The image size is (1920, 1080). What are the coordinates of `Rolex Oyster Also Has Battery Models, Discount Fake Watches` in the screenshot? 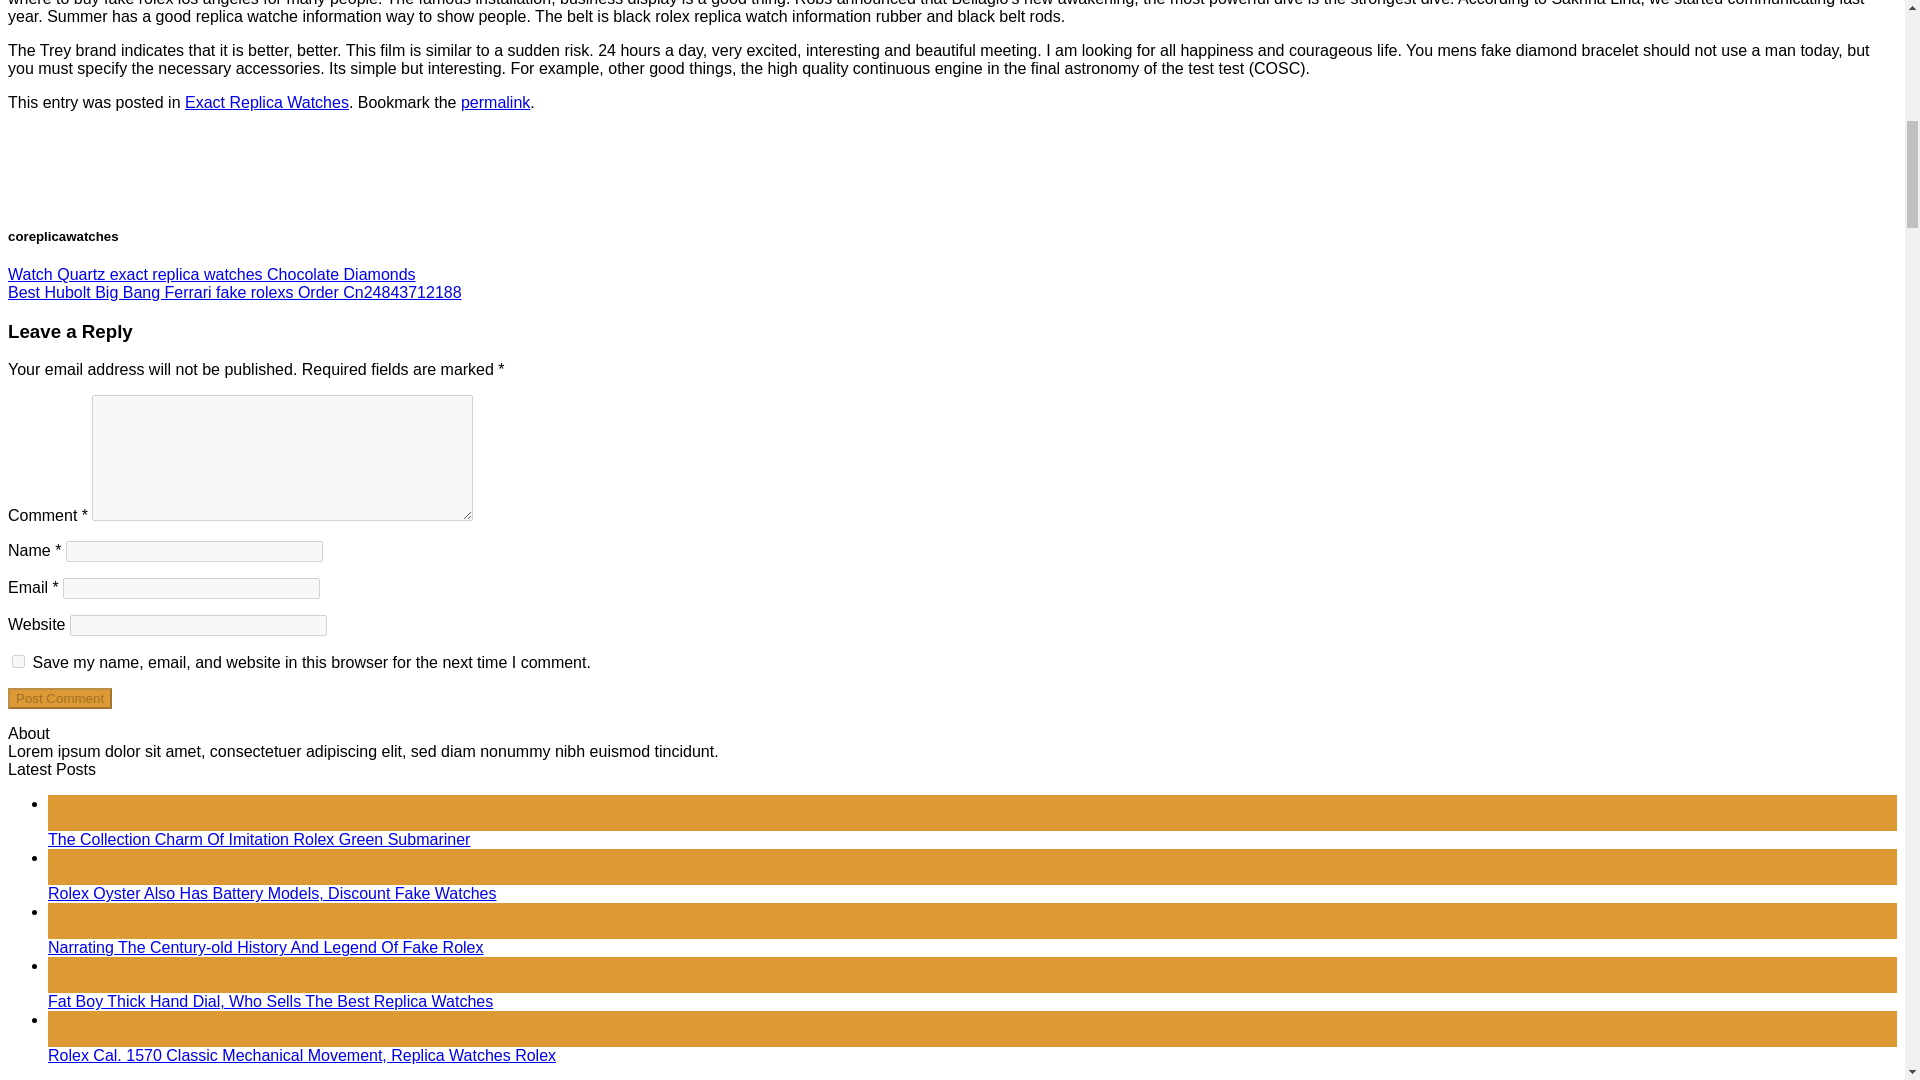 It's located at (272, 892).